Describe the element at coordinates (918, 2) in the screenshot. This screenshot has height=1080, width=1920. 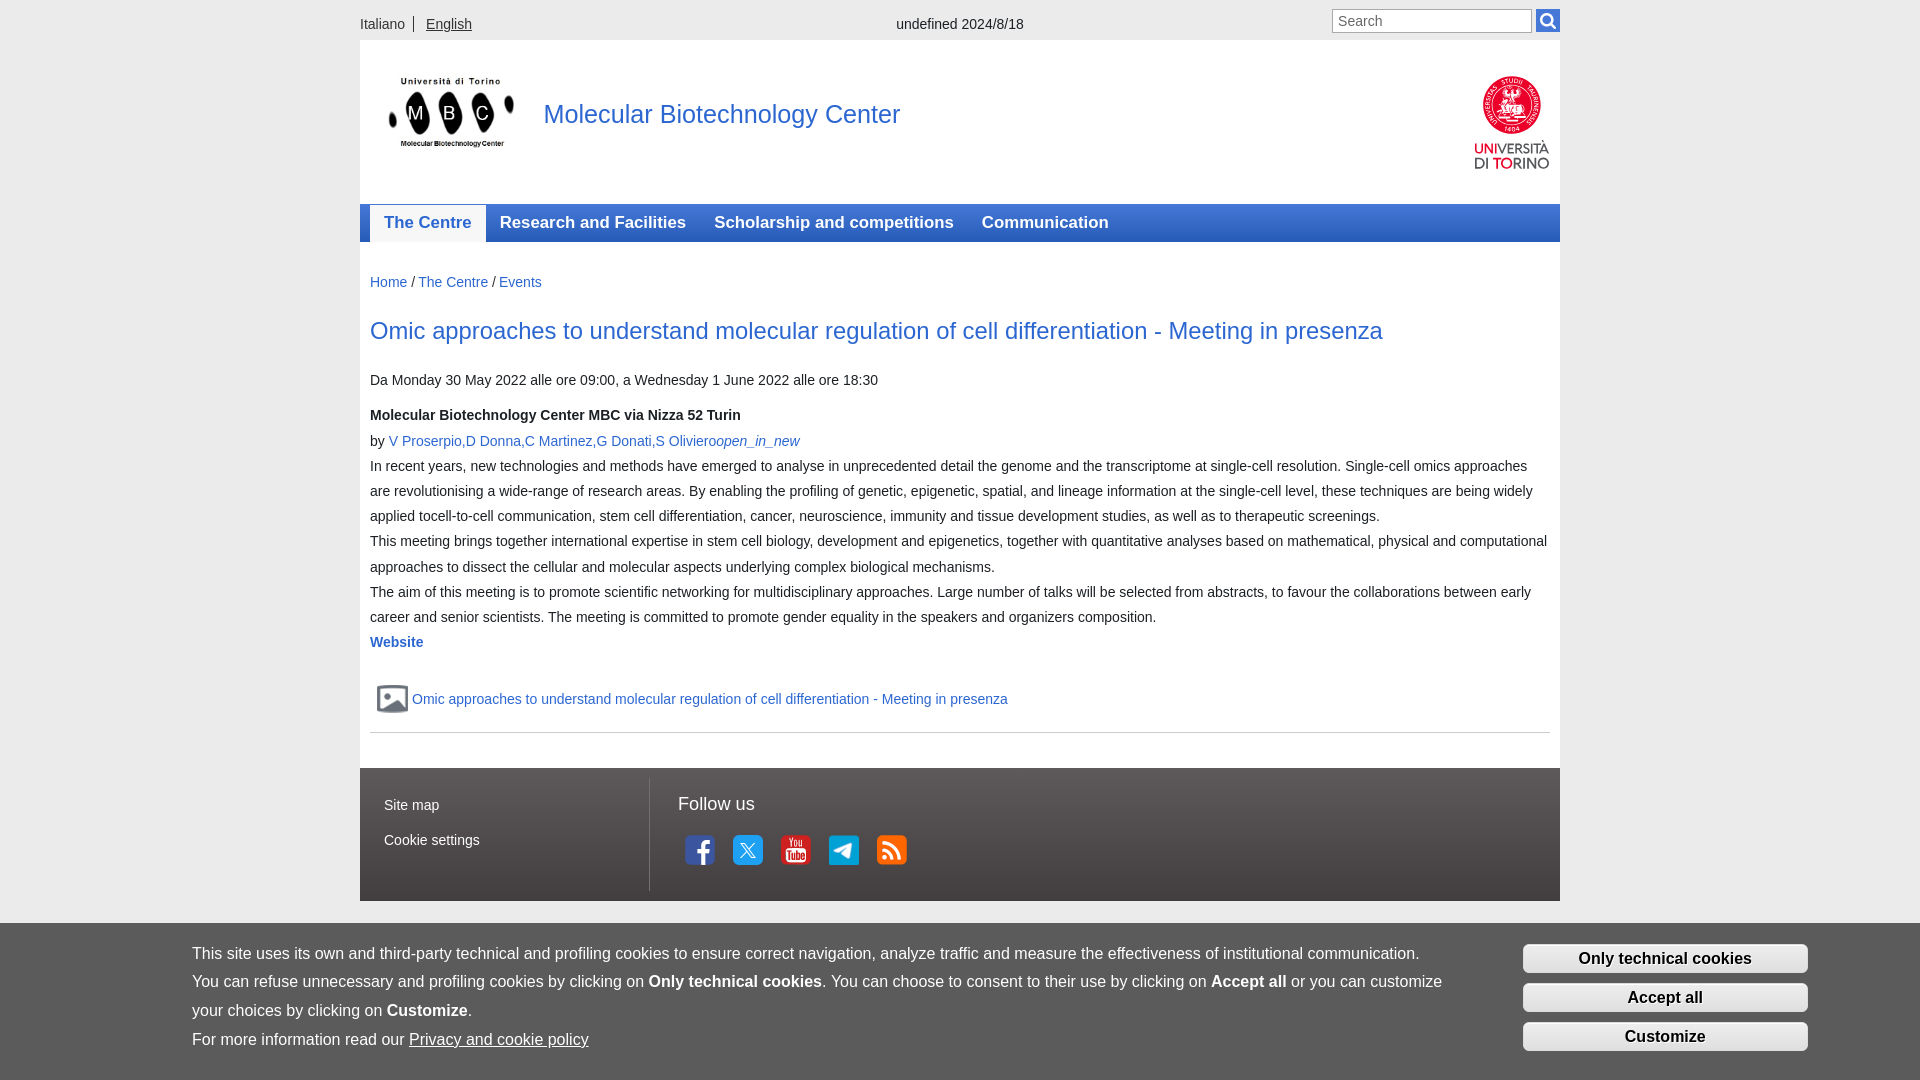
I see `Skip to main content` at that location.